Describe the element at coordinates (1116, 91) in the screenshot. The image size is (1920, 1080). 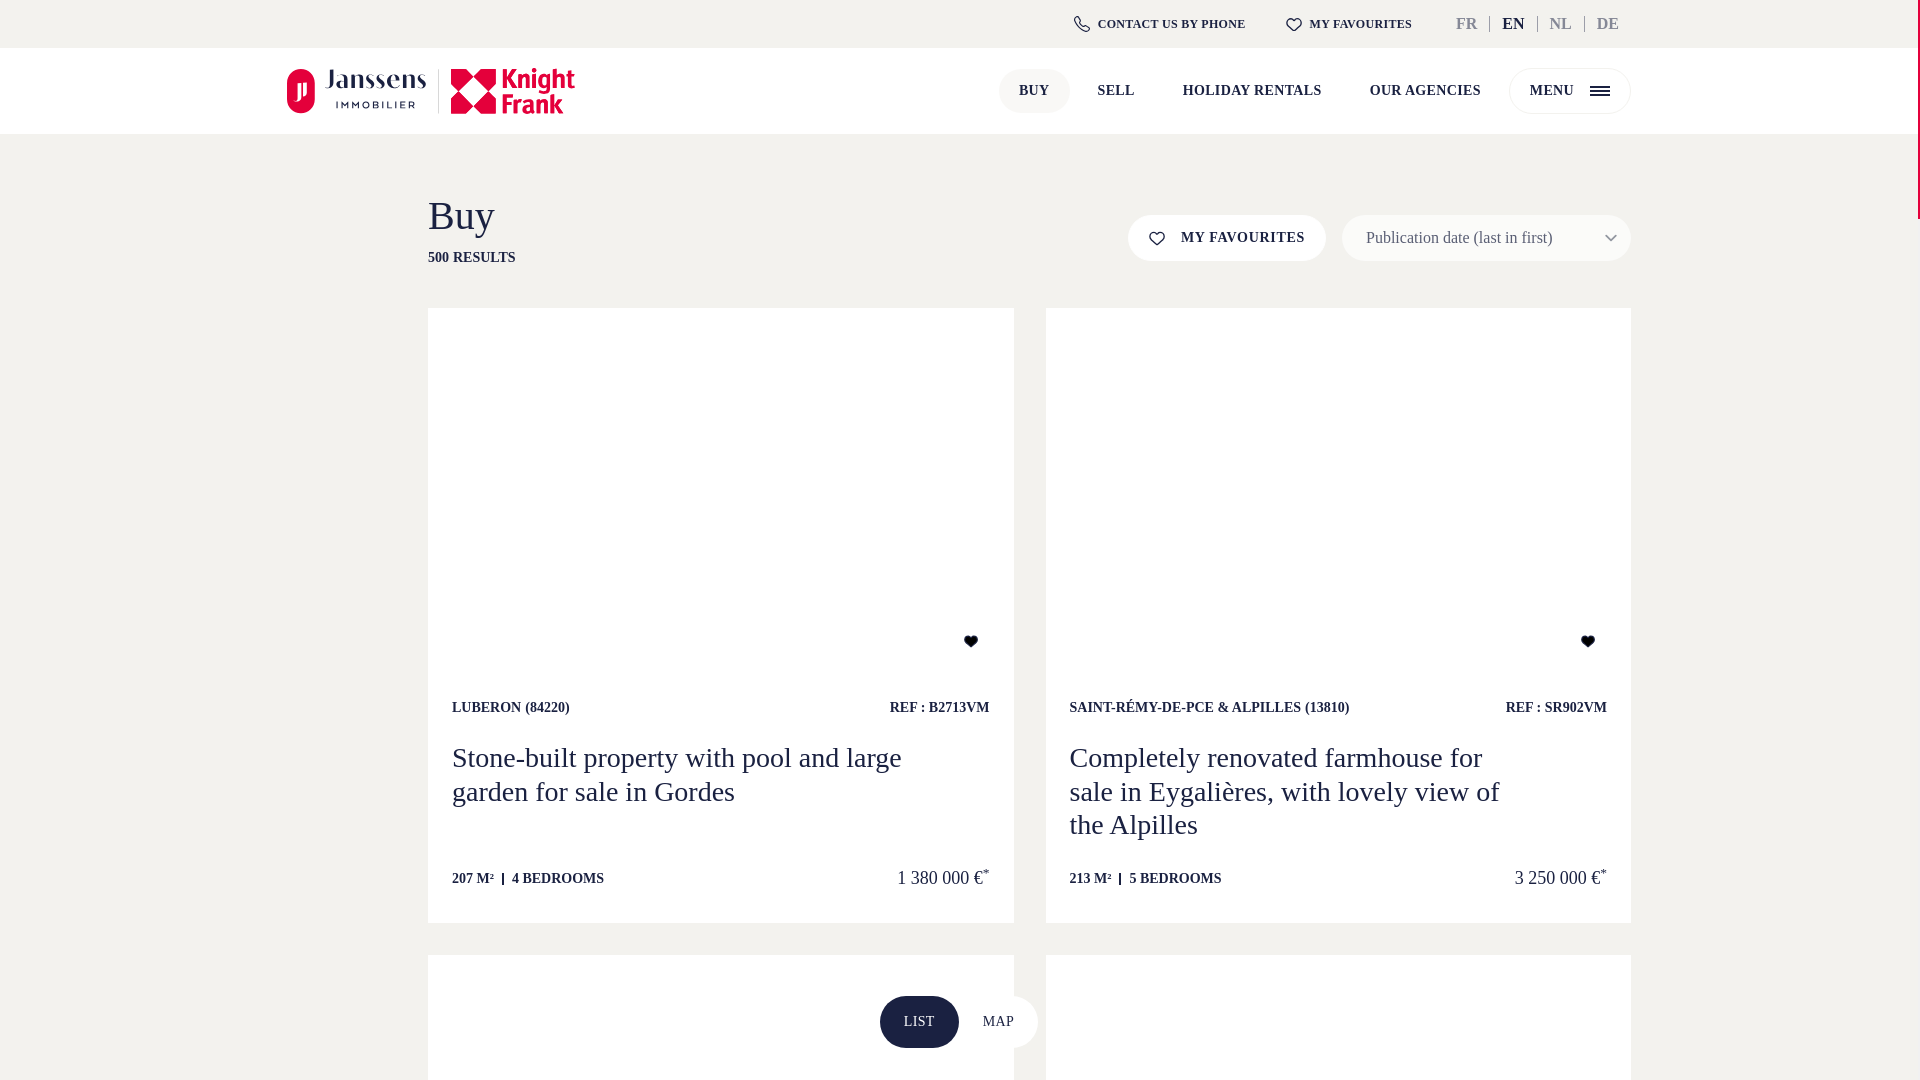
I see `SELL` at that location.